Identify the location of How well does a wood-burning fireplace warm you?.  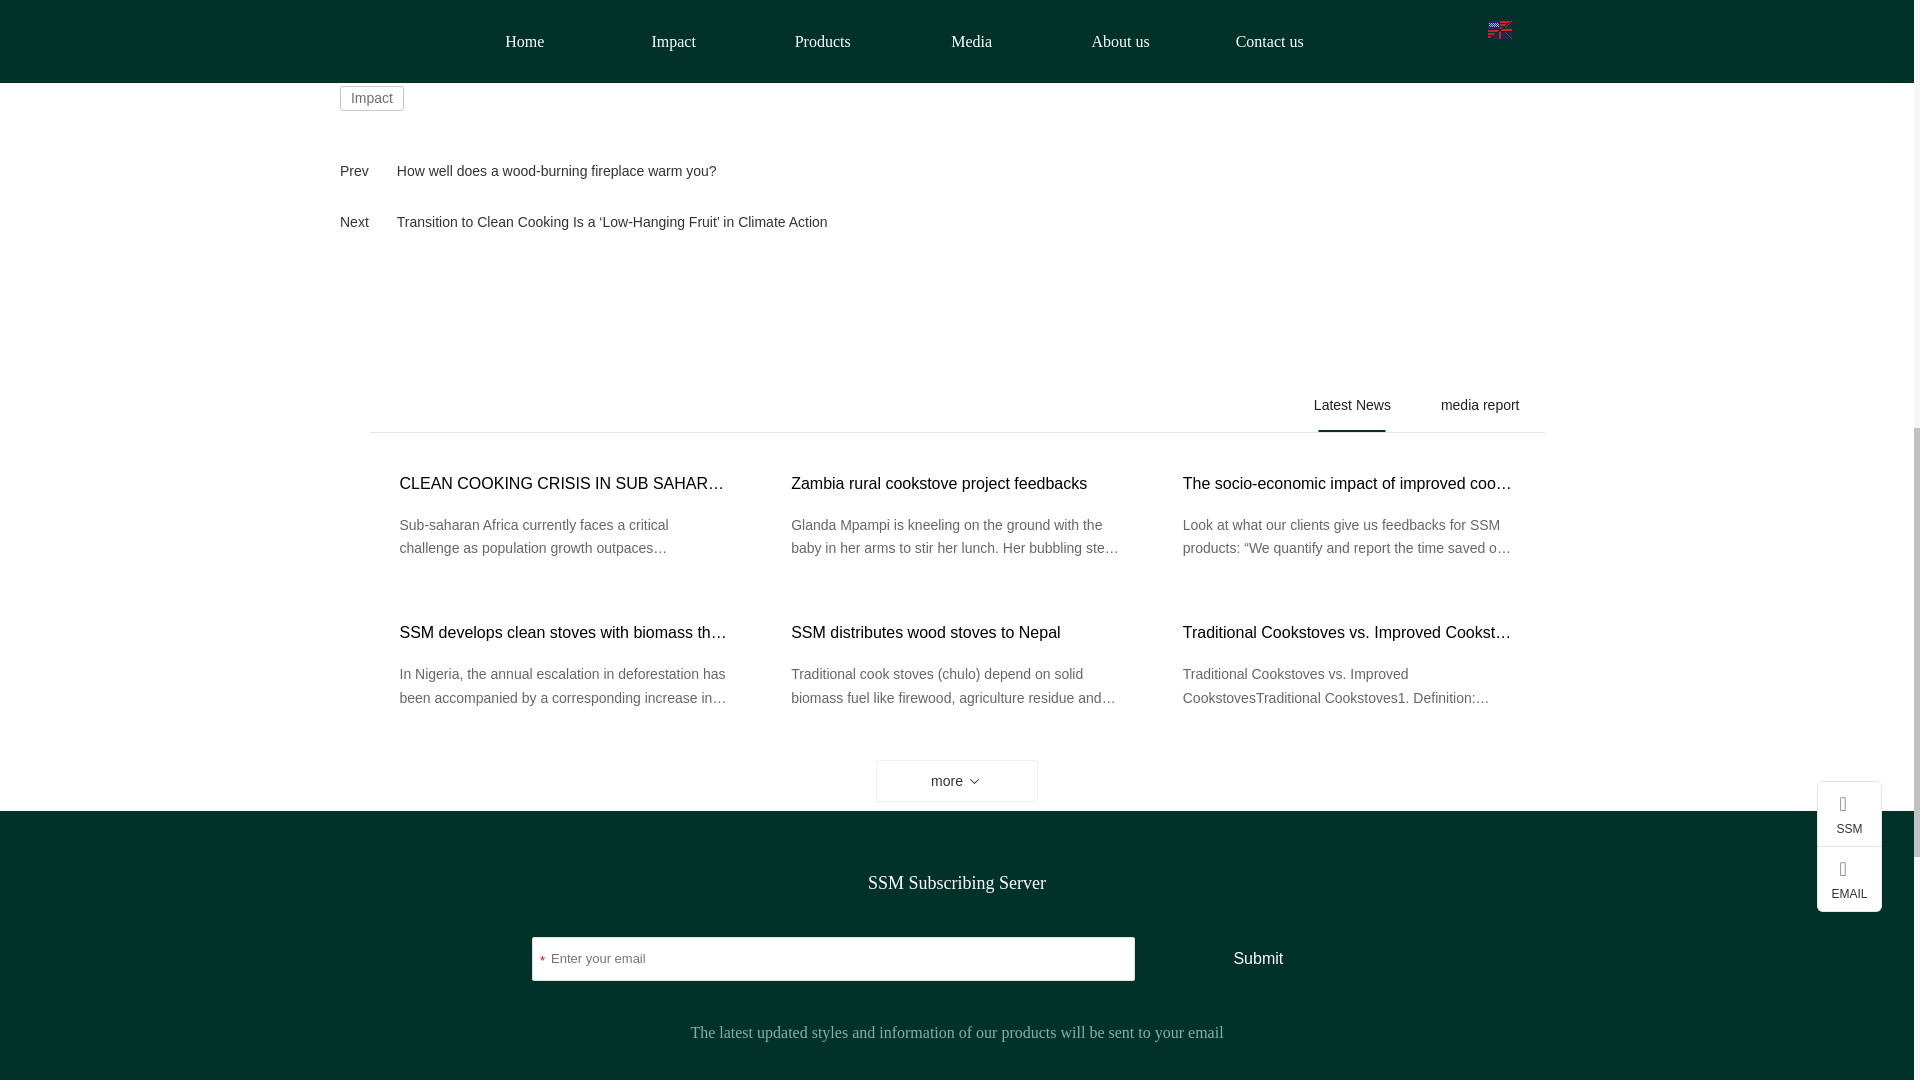
(556, 171).